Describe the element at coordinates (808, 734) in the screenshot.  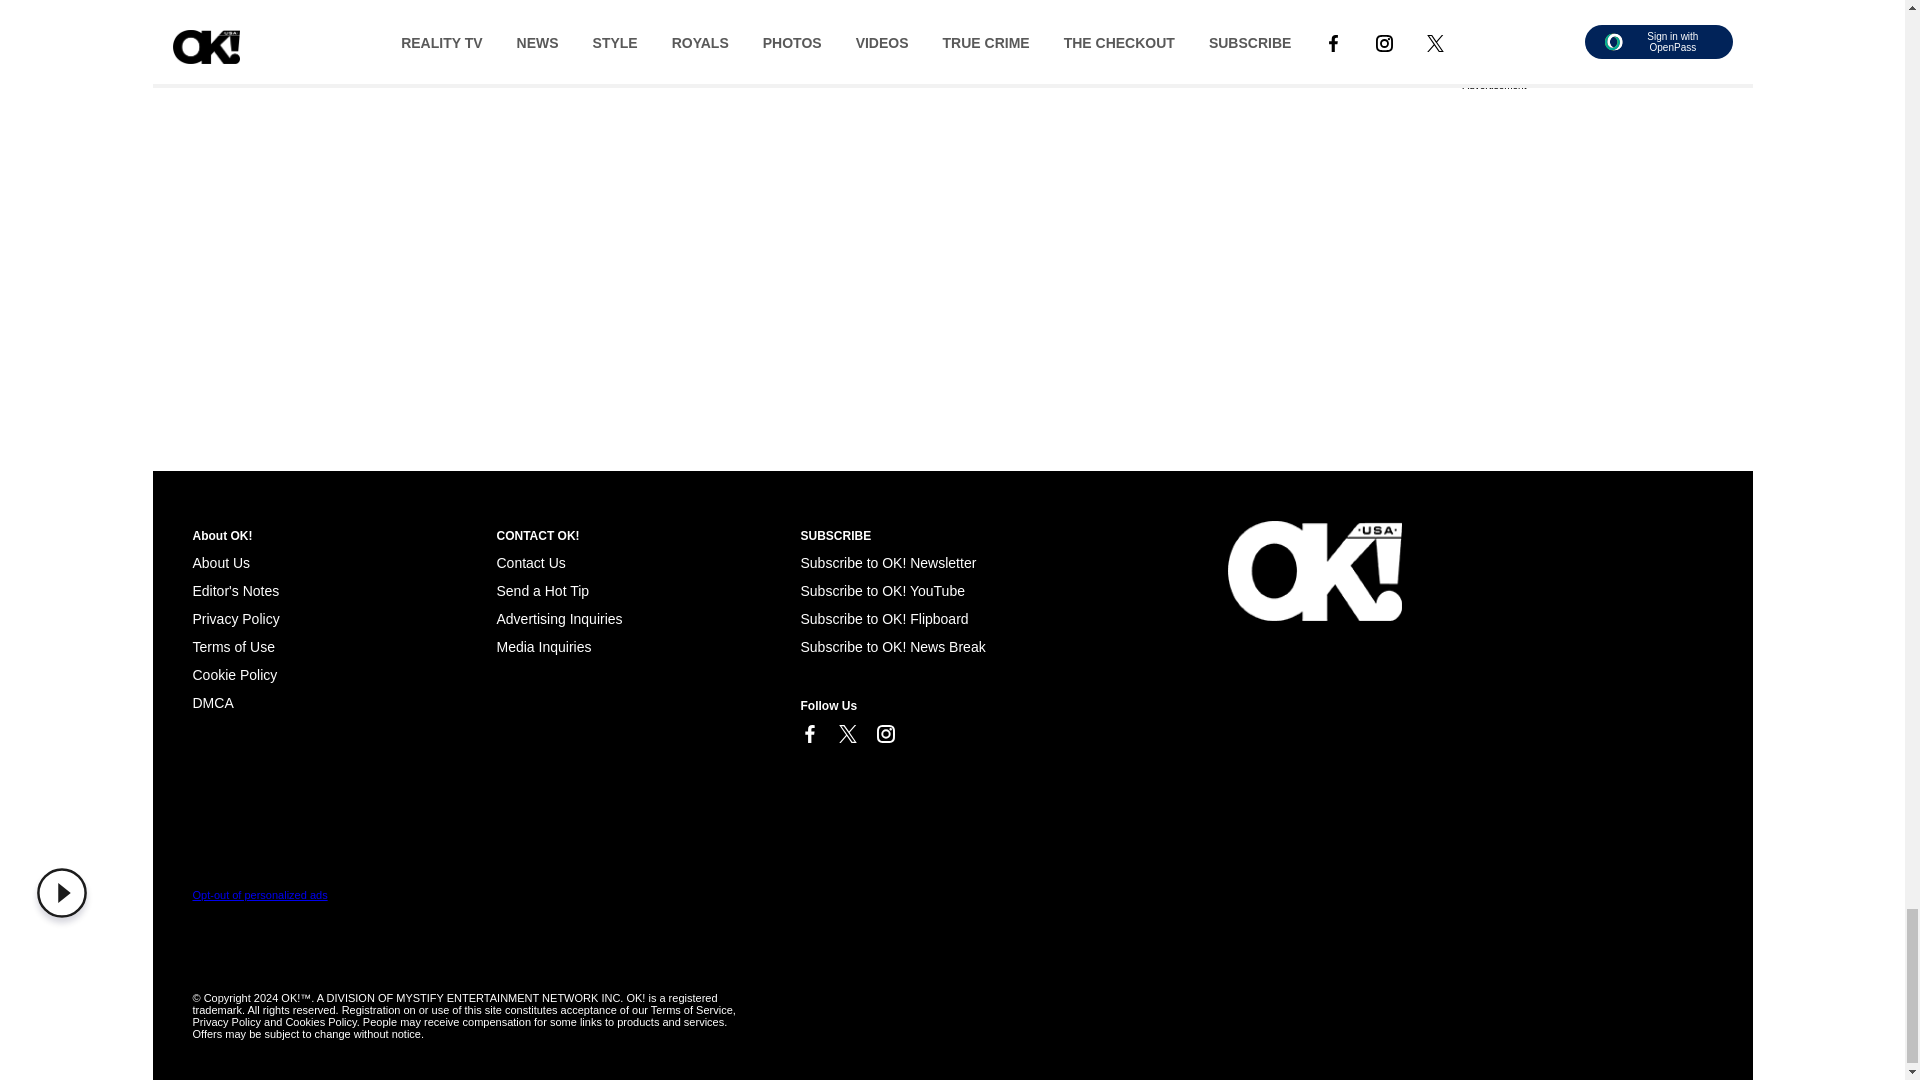
I see `Link to Facebook` at that location.